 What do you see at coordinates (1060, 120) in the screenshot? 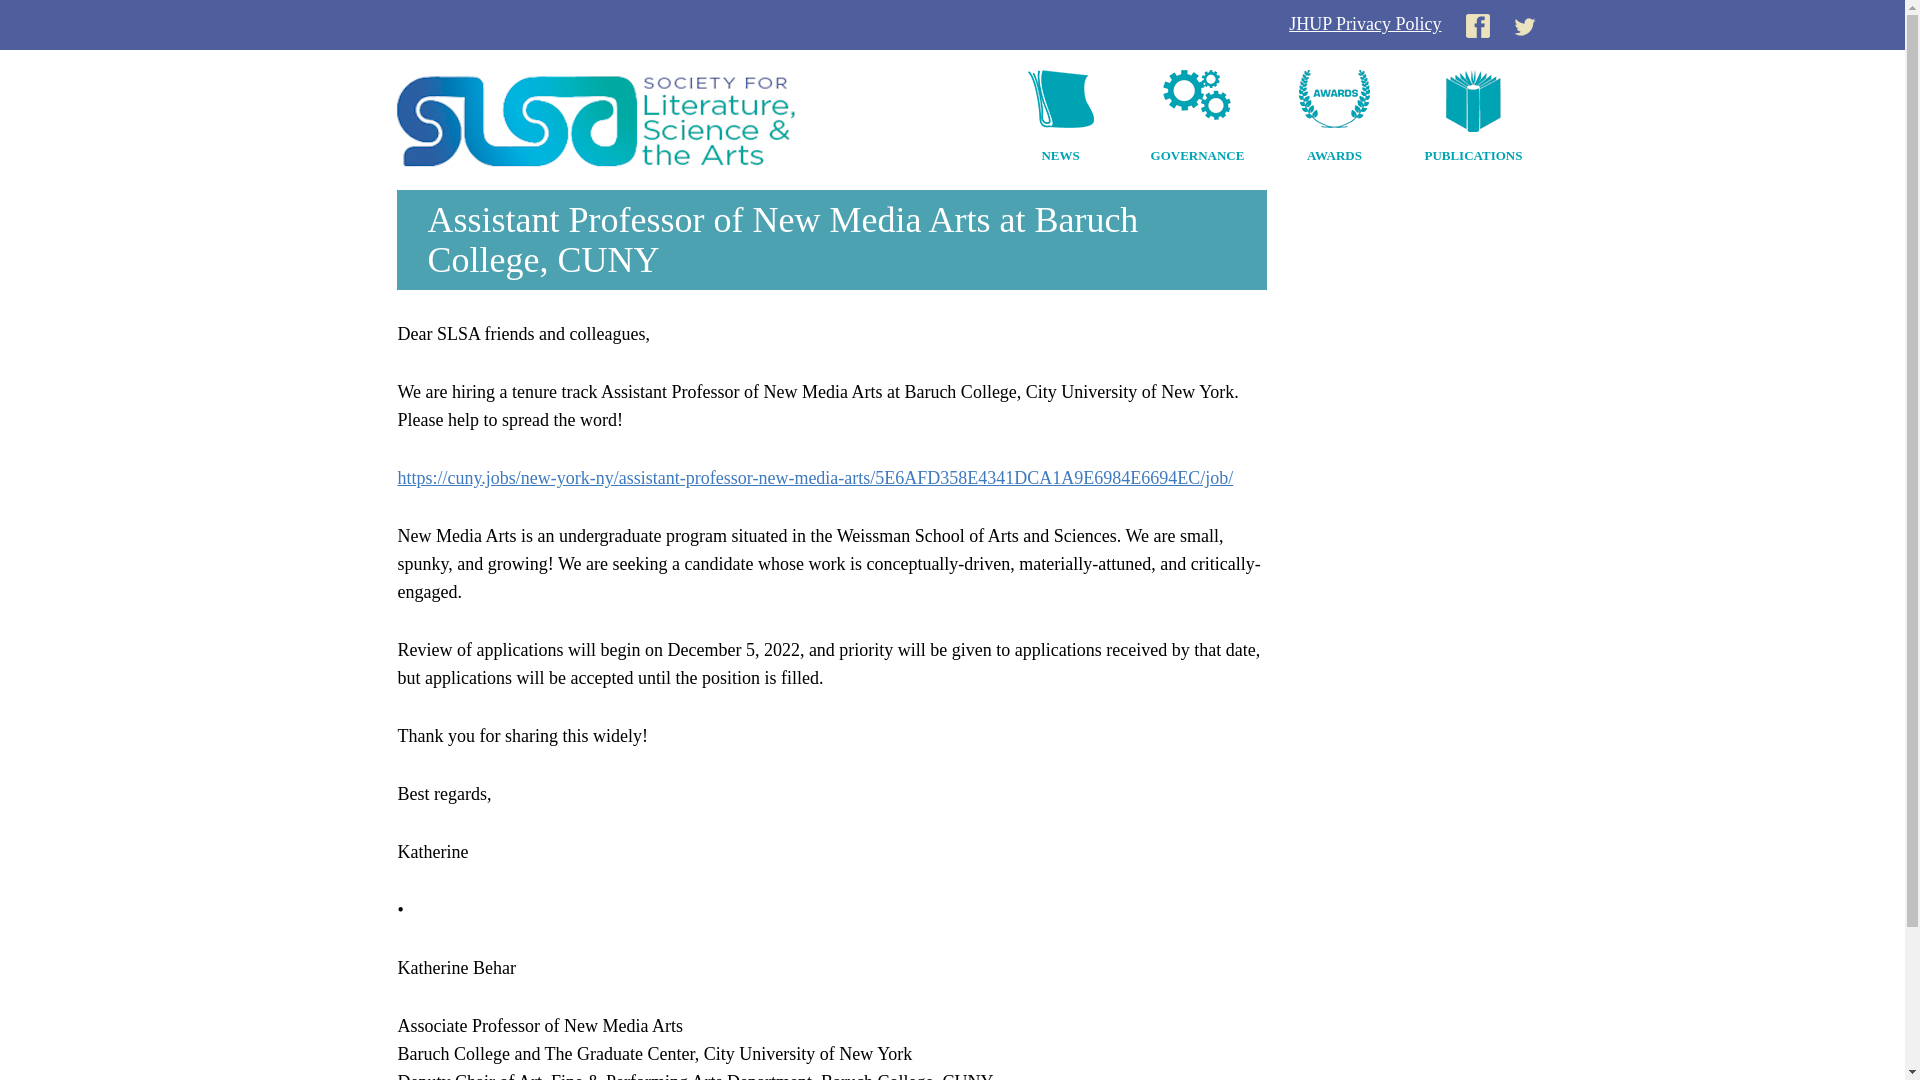
I see `NEWS` at bounding box center [1060, 120].